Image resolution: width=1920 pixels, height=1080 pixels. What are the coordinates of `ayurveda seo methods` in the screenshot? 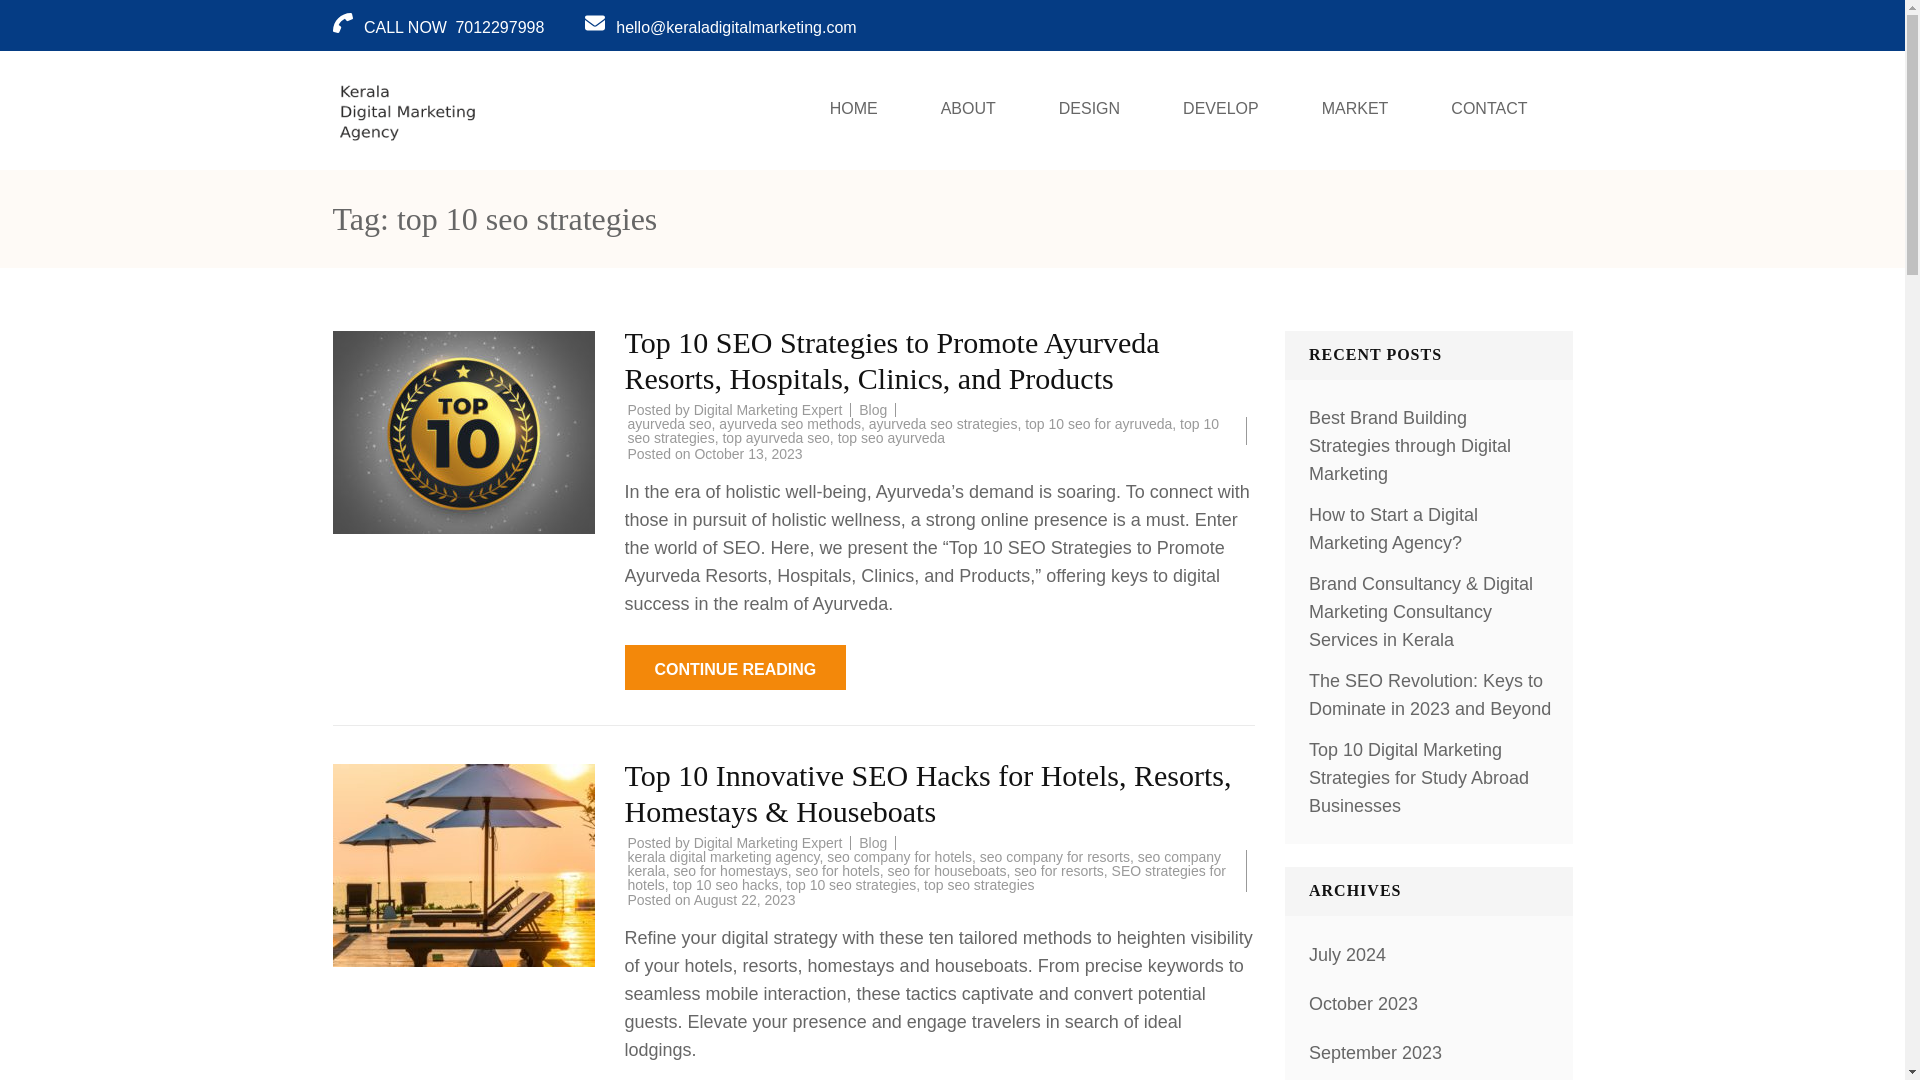 It's located at (789, 424).